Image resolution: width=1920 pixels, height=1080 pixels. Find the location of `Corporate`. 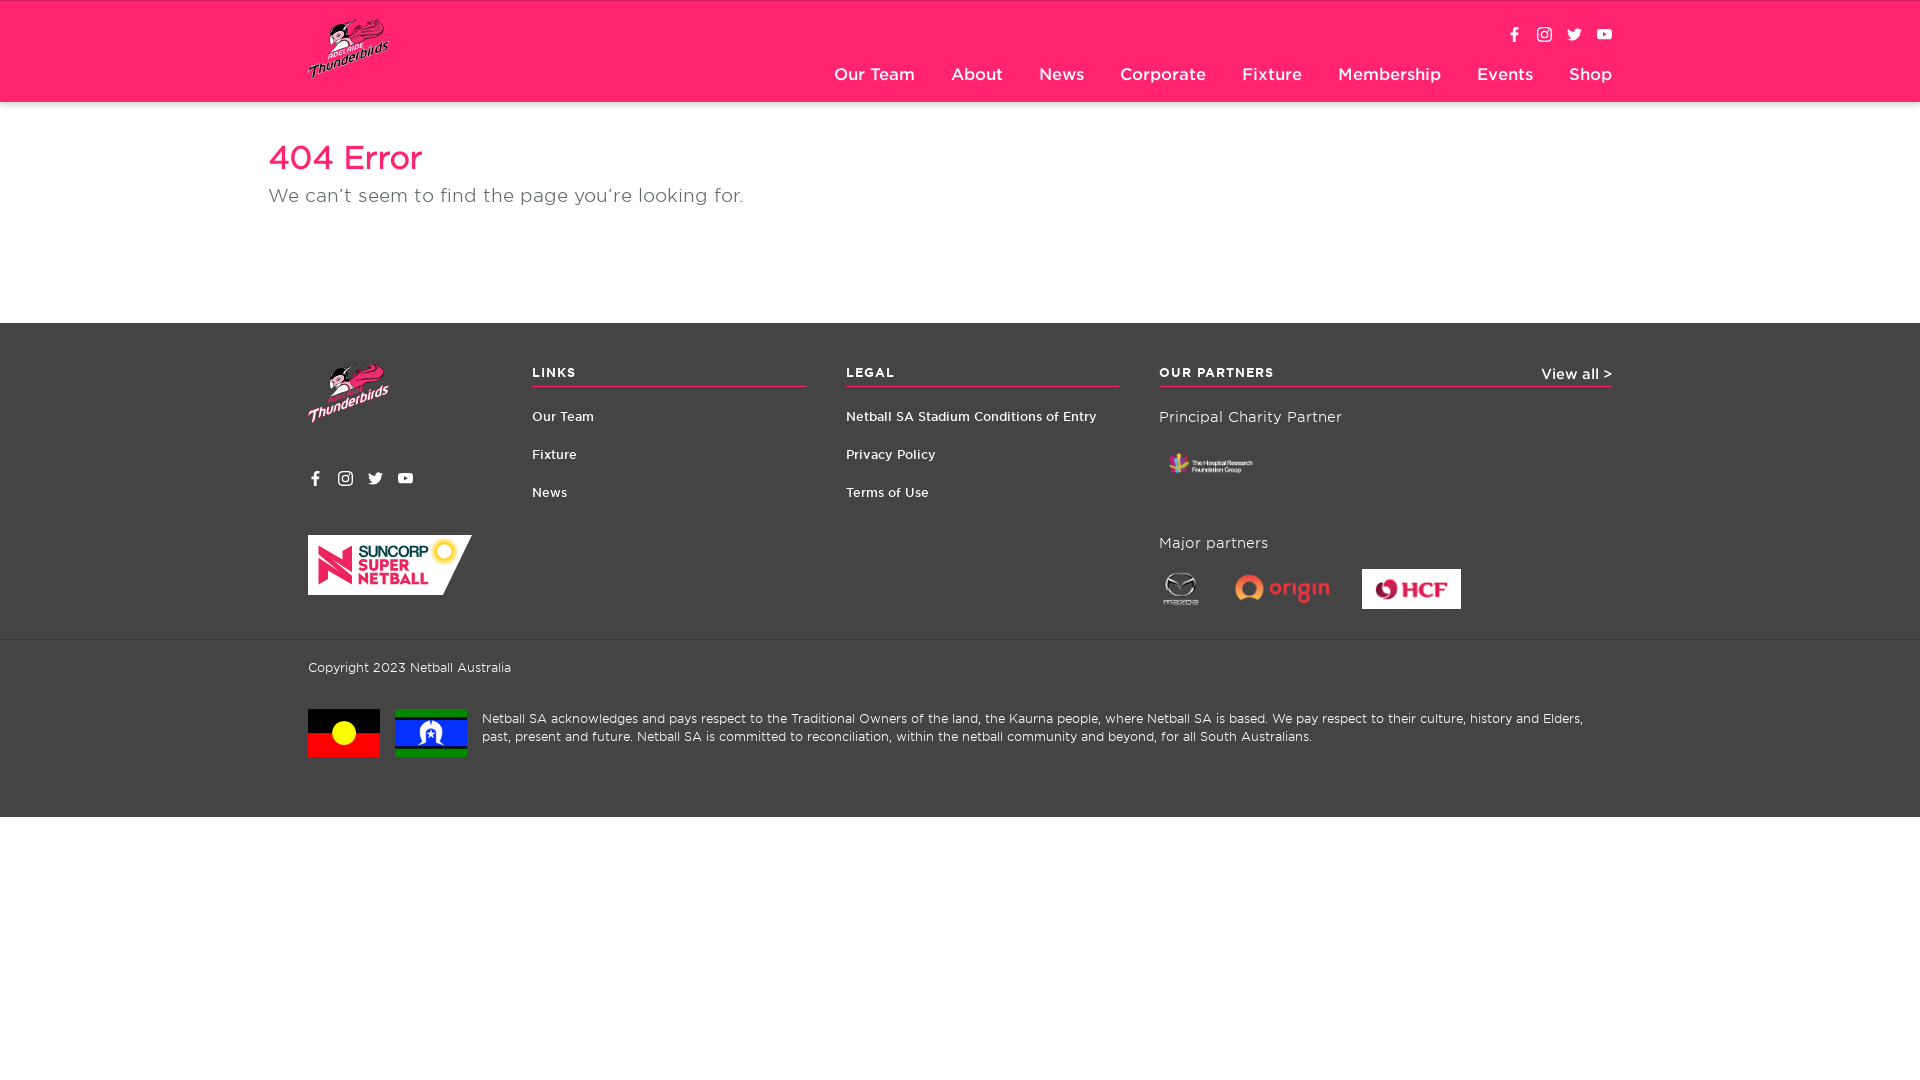

Corporate is located at coordinates (1163, 76).